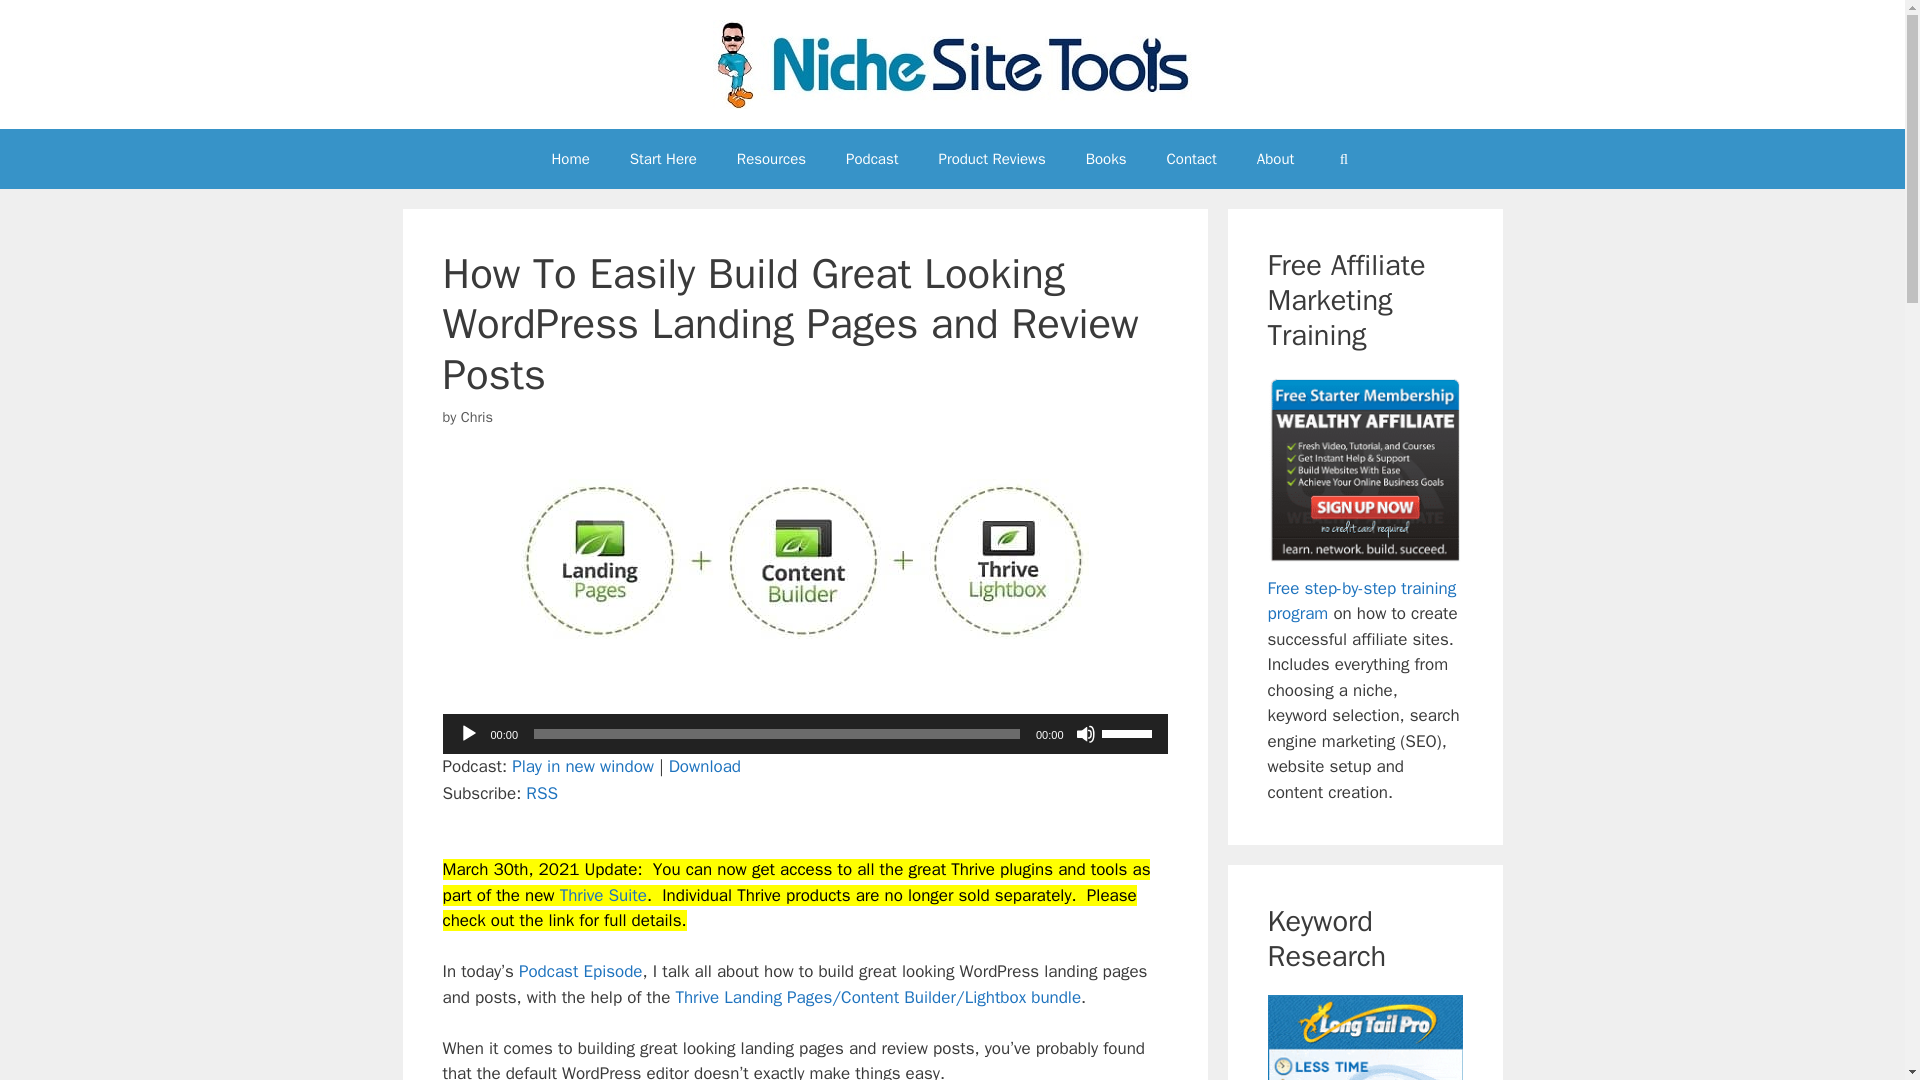 The image size is (1920, 1080). Describe the element at coordinates (542, 793) in the screenshot. I see `RSS` at that location.